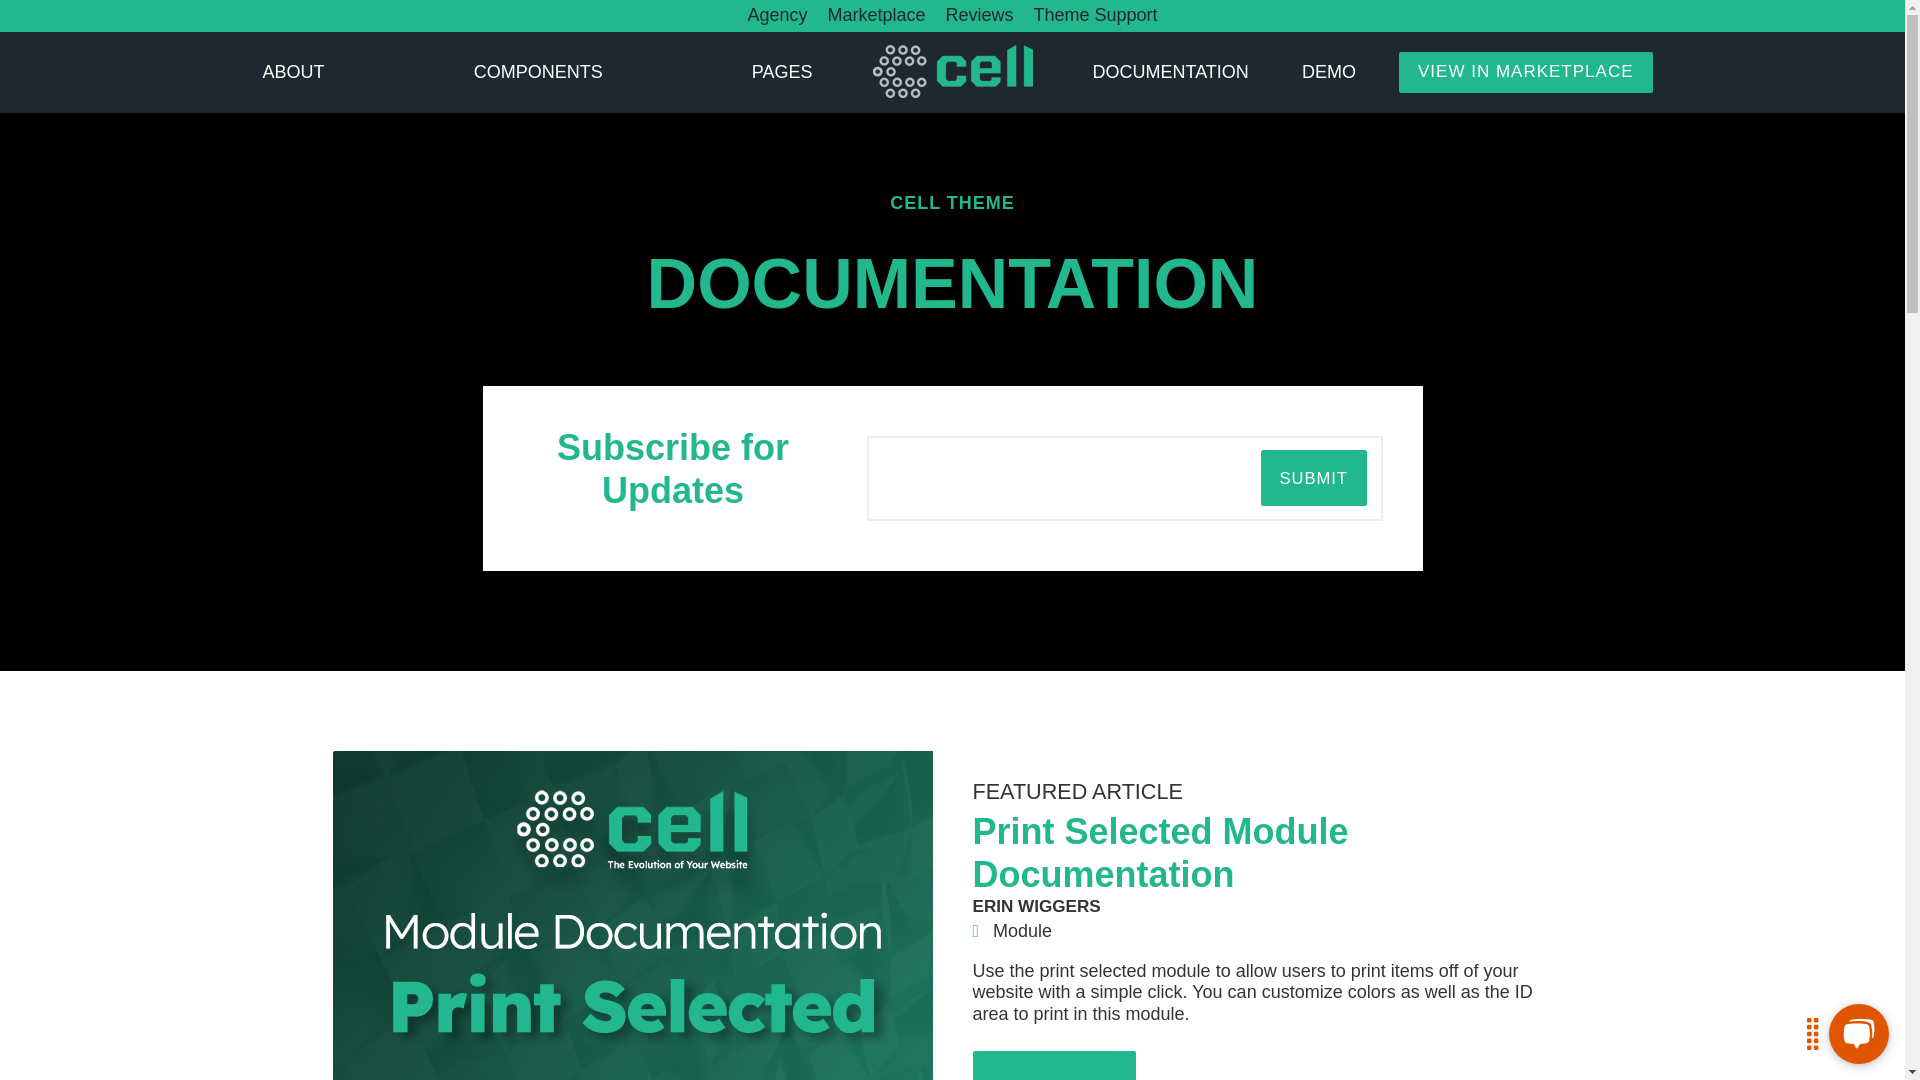  What do you see at coordinates (952, 72) in the screenshot?
I see `cell-logo-lm` at bounding box center [952, 72].